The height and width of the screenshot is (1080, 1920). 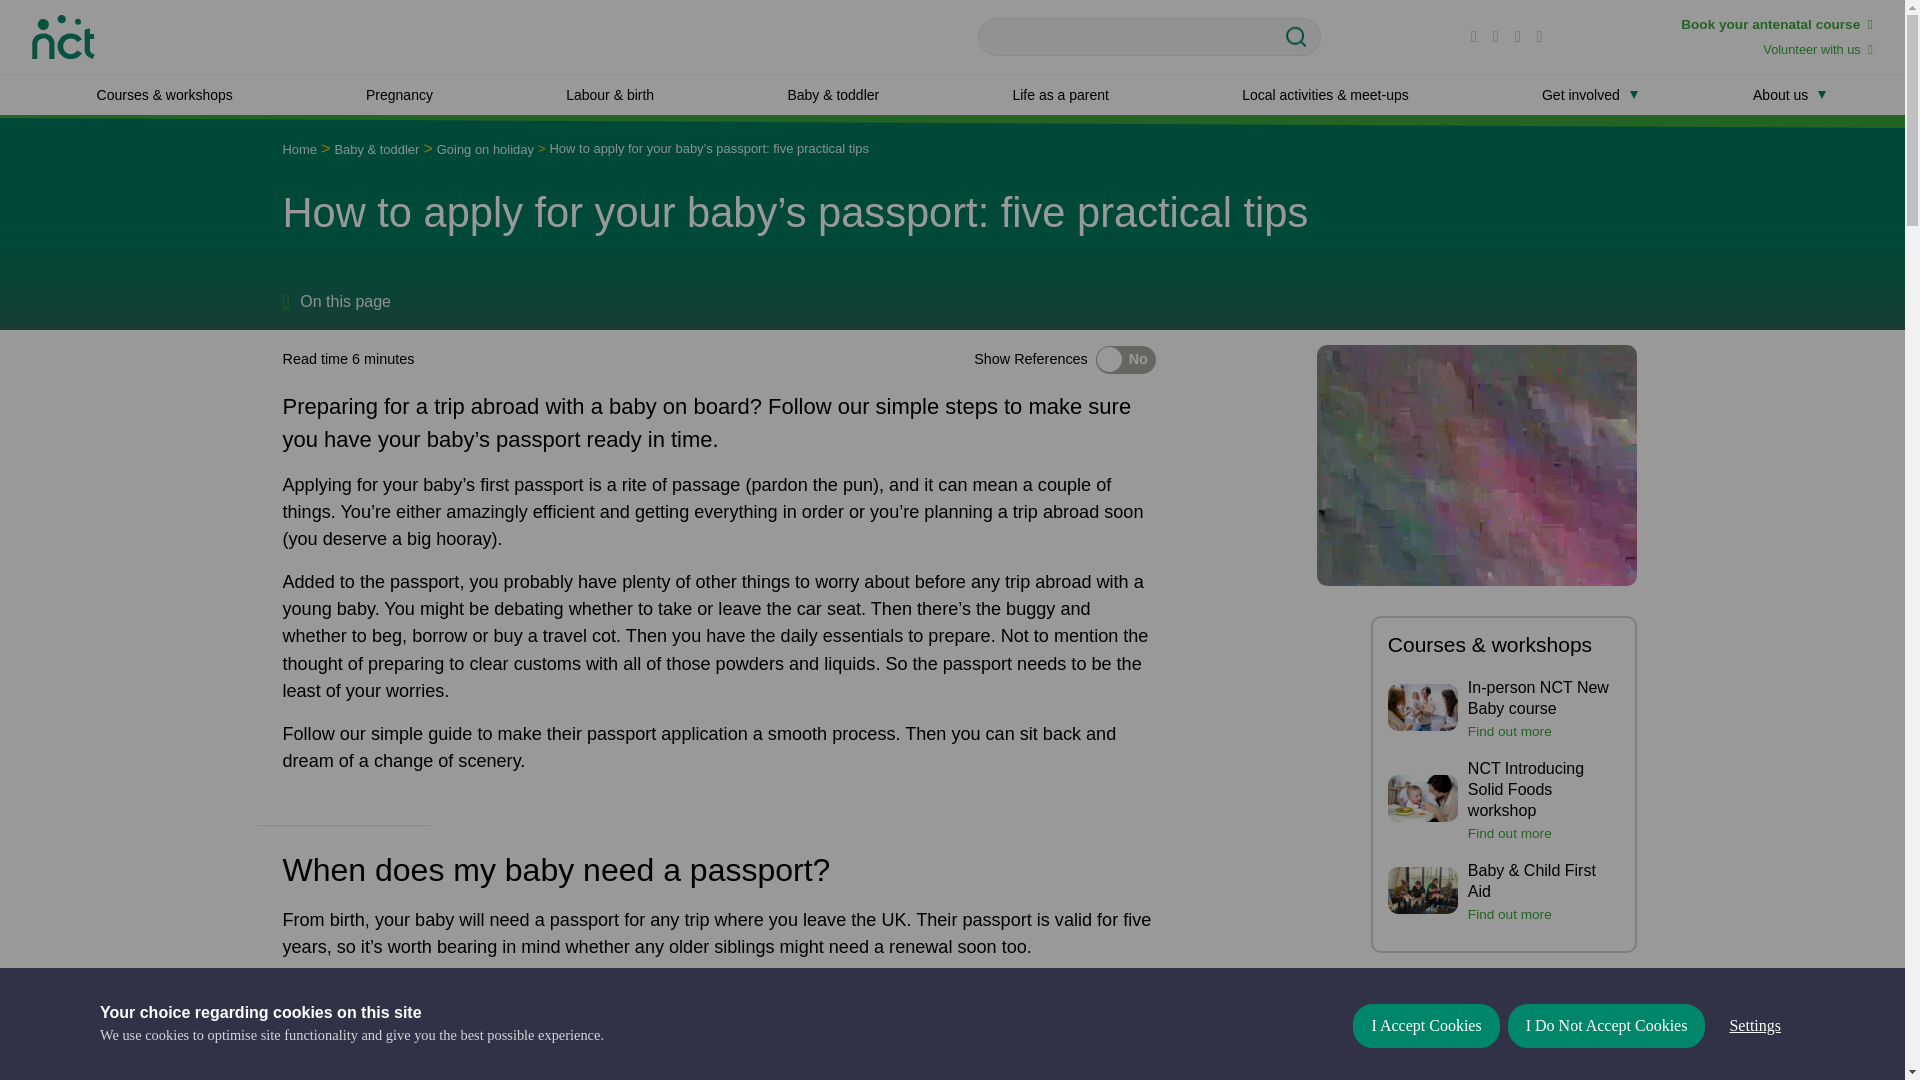 What do you see at coordinates (1634, 94) in the screenshot?
I see `Dropdown menu button` at bounding box center [1634, 94].